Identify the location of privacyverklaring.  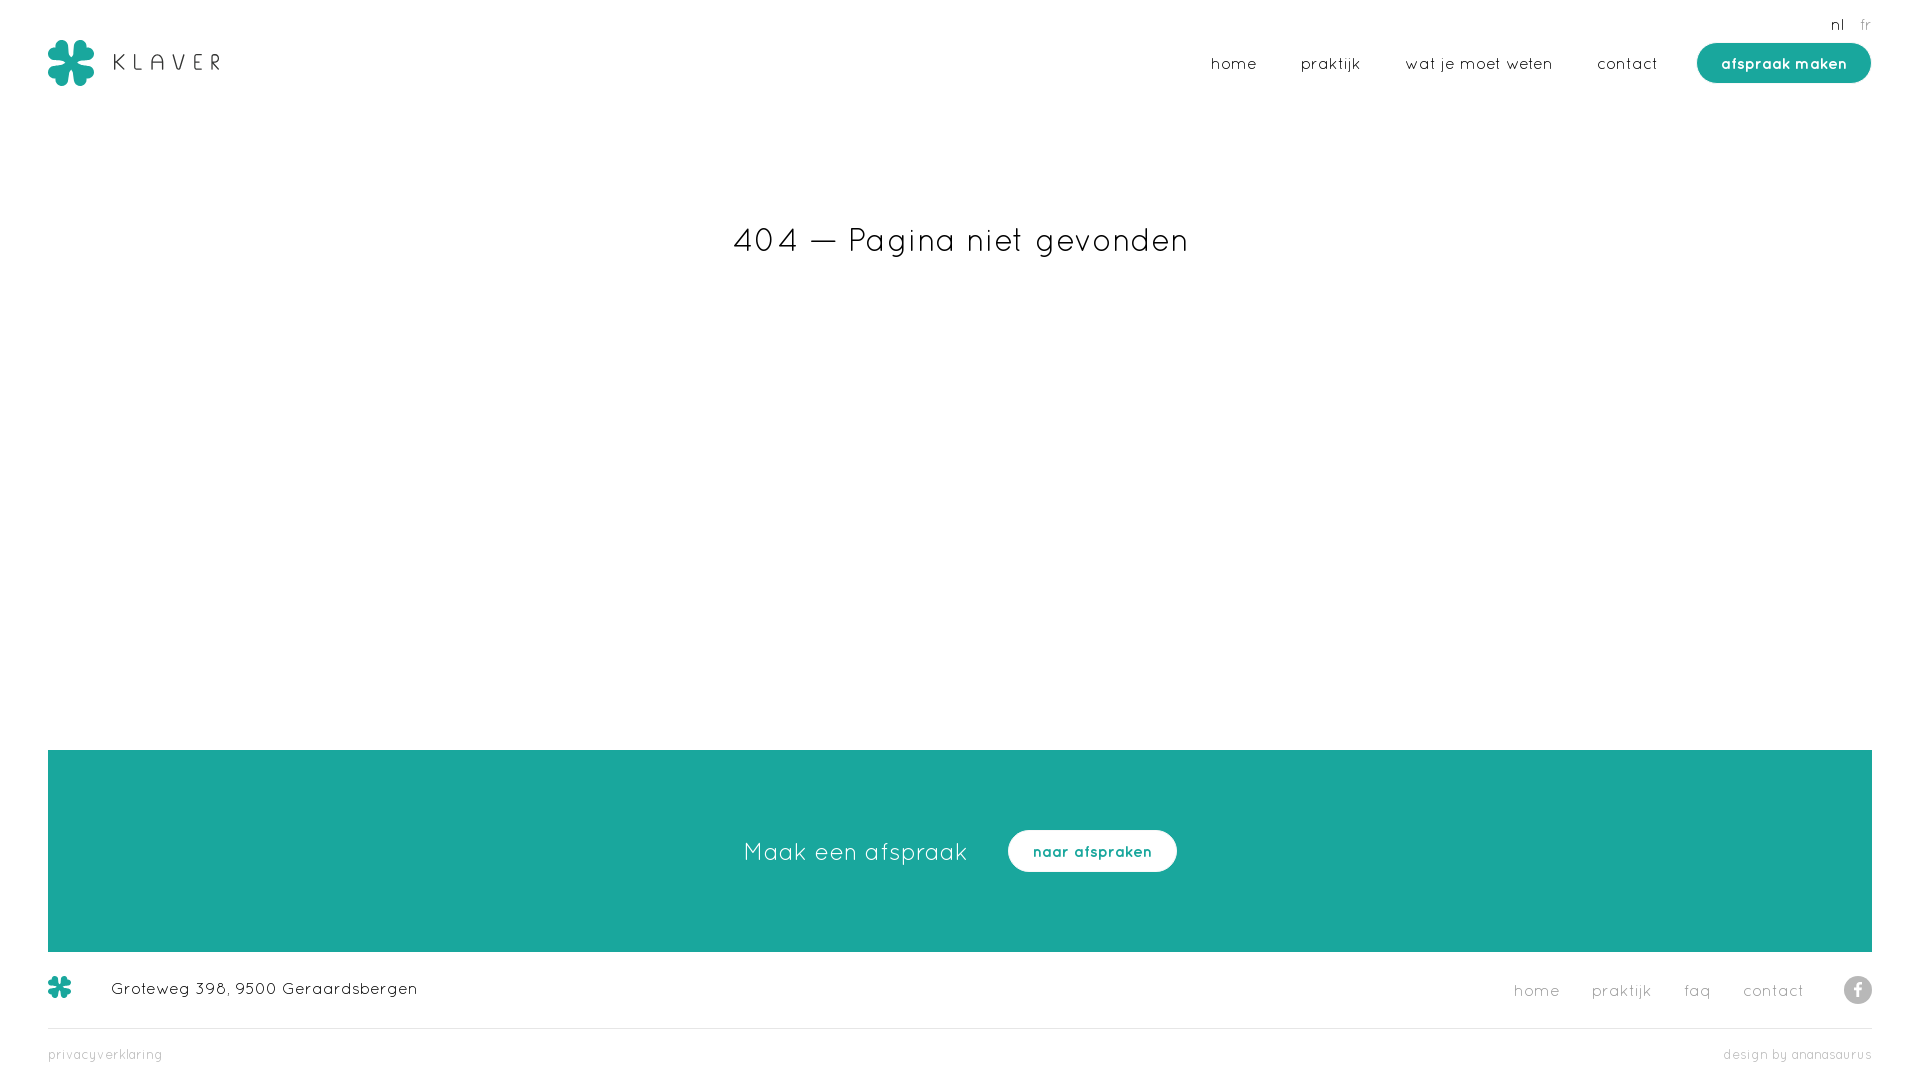
(106, 1054).